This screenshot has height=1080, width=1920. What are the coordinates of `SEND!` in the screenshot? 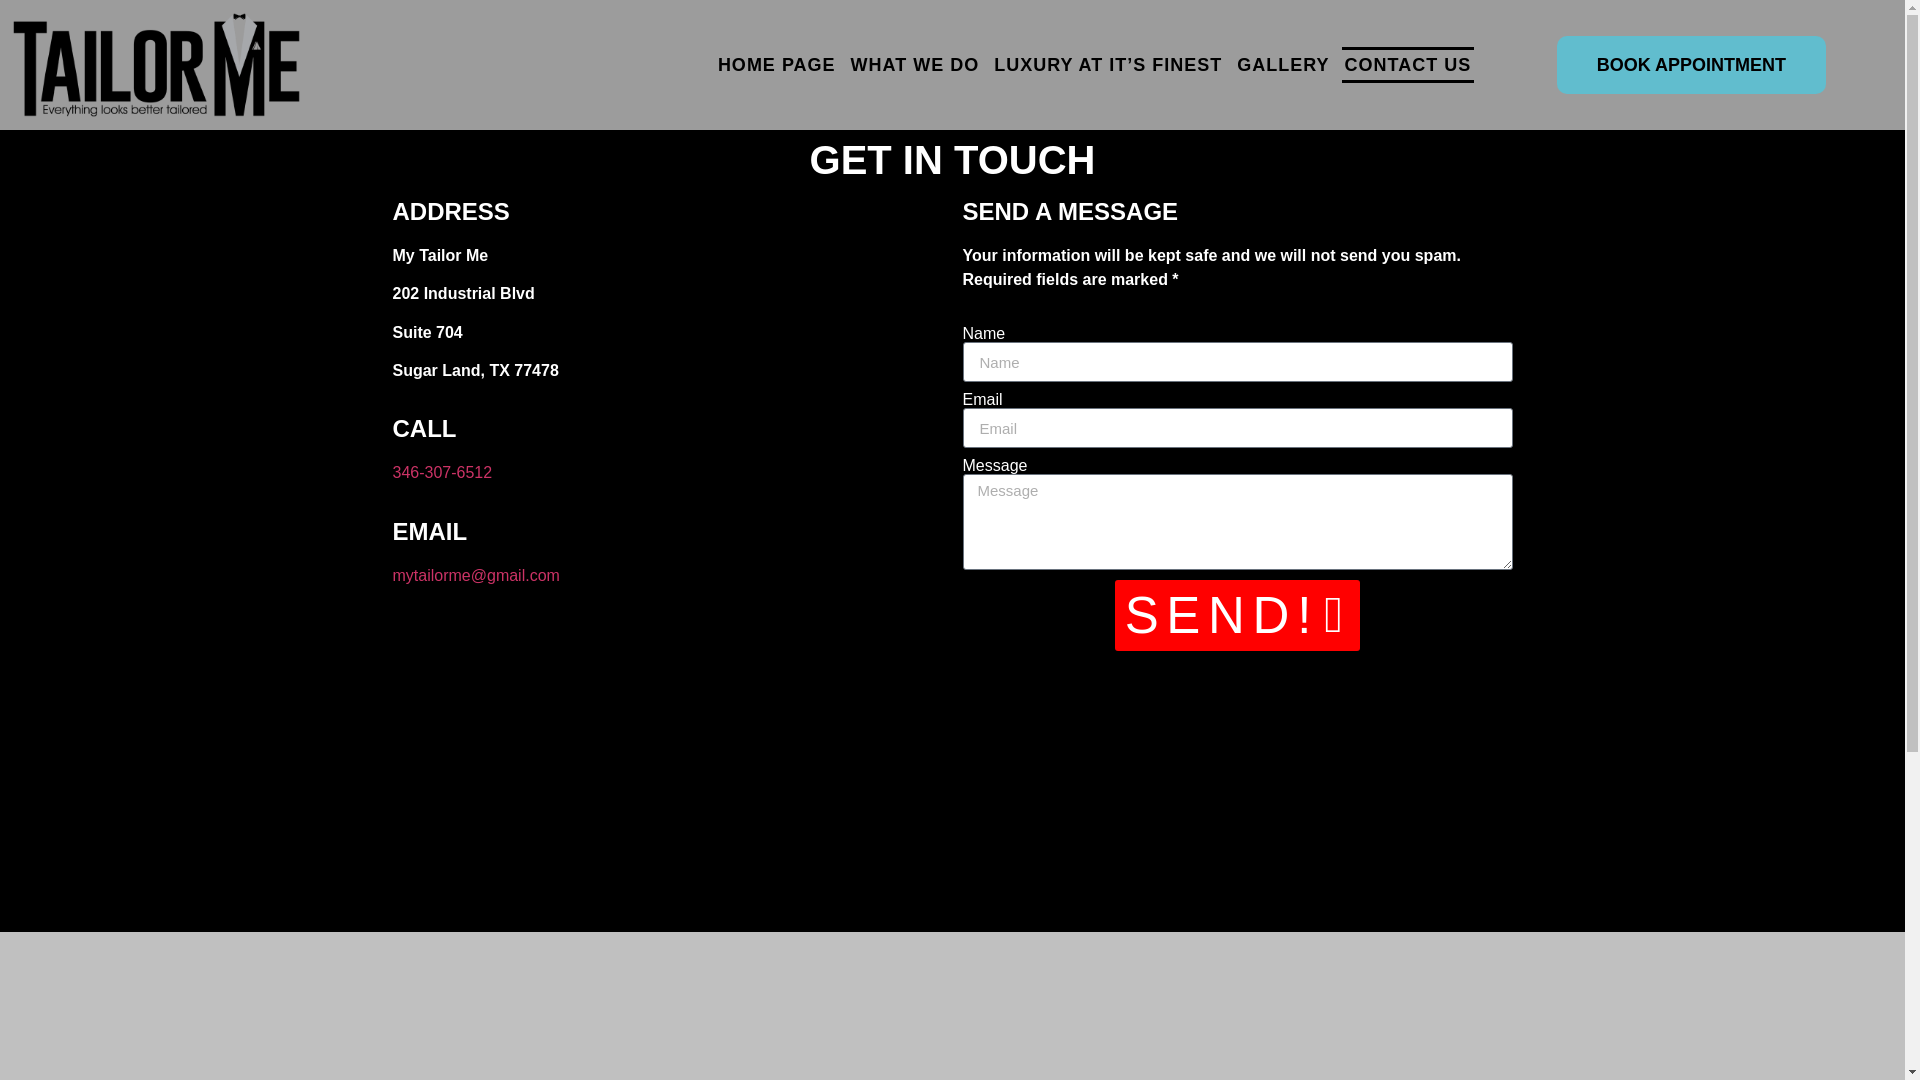 It's located at (1238, 615).